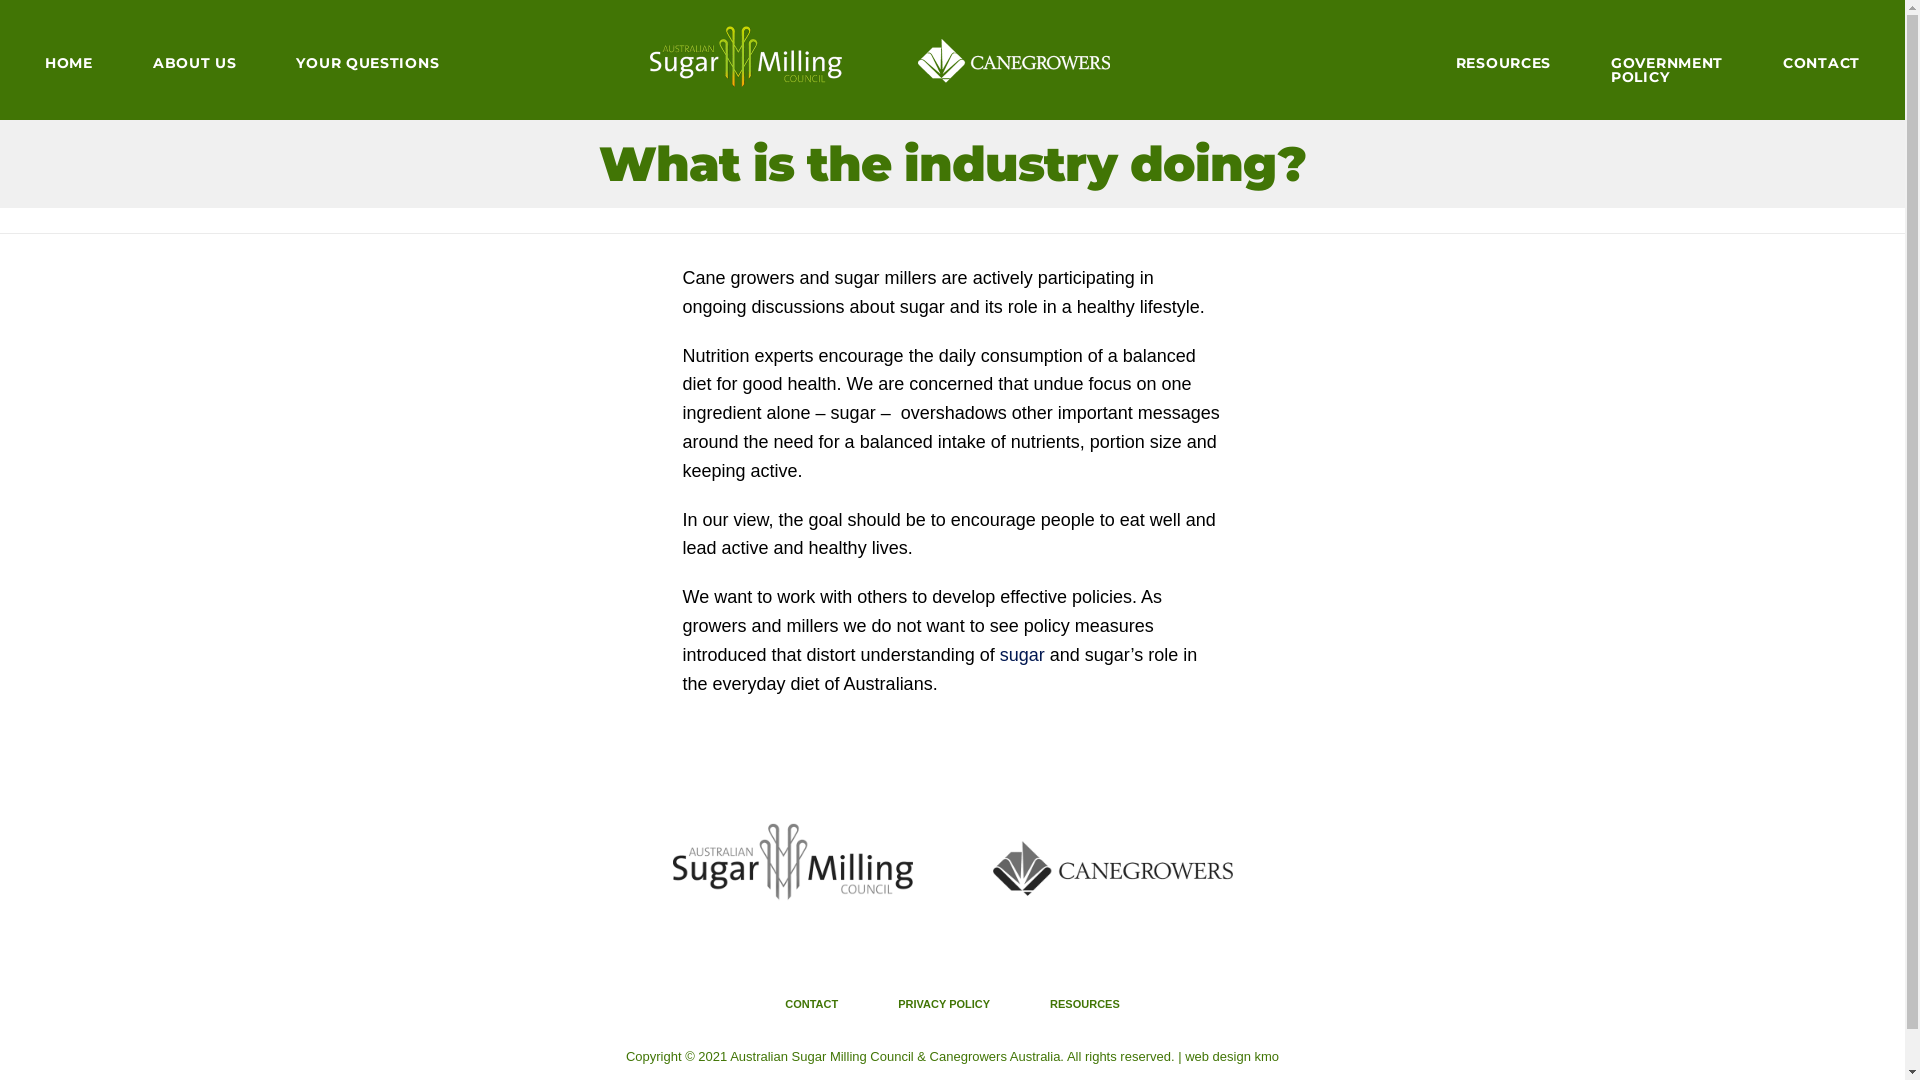 This screenshot has width=1920, height=1080. What do you see at coordinates (1504, 60) in the screenshot?
I see `RESOURCES` at bounding box center [1504, 60].